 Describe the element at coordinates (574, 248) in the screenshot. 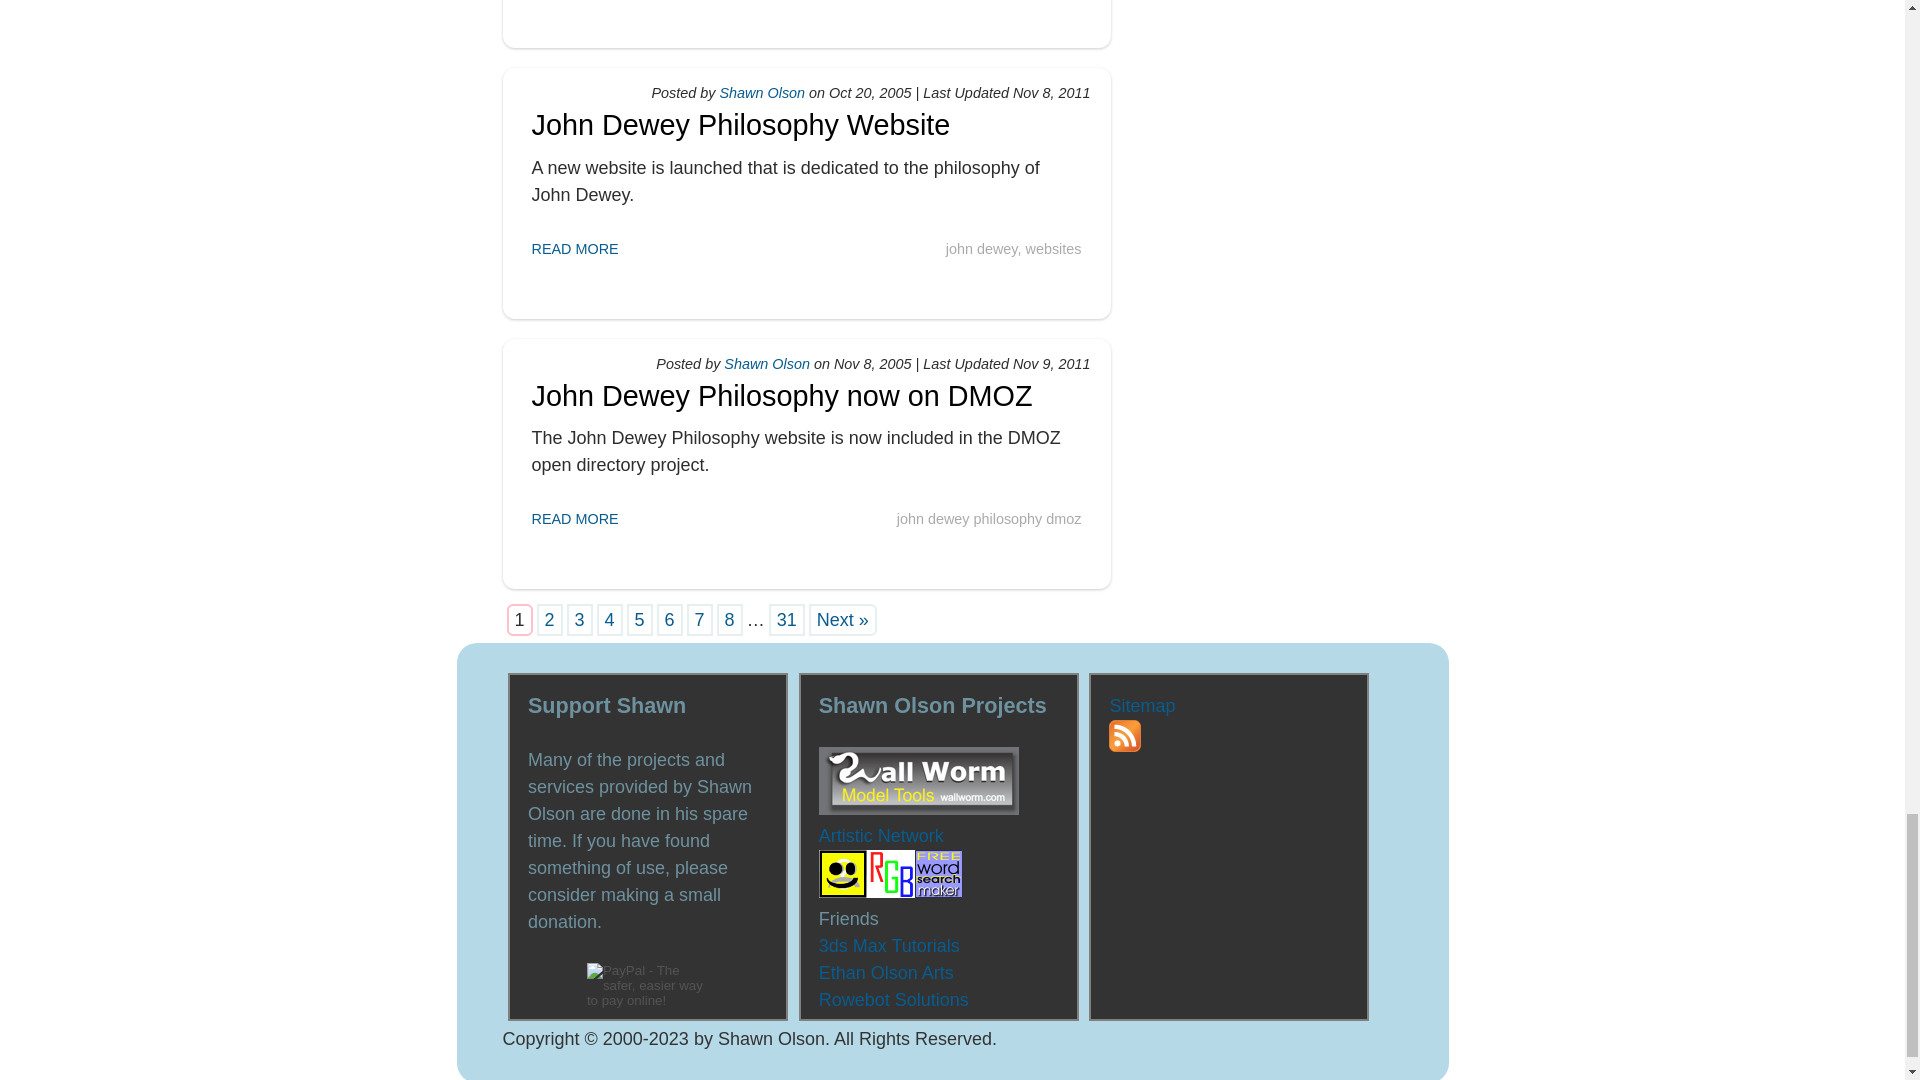

I see `READ MORE` at that location.